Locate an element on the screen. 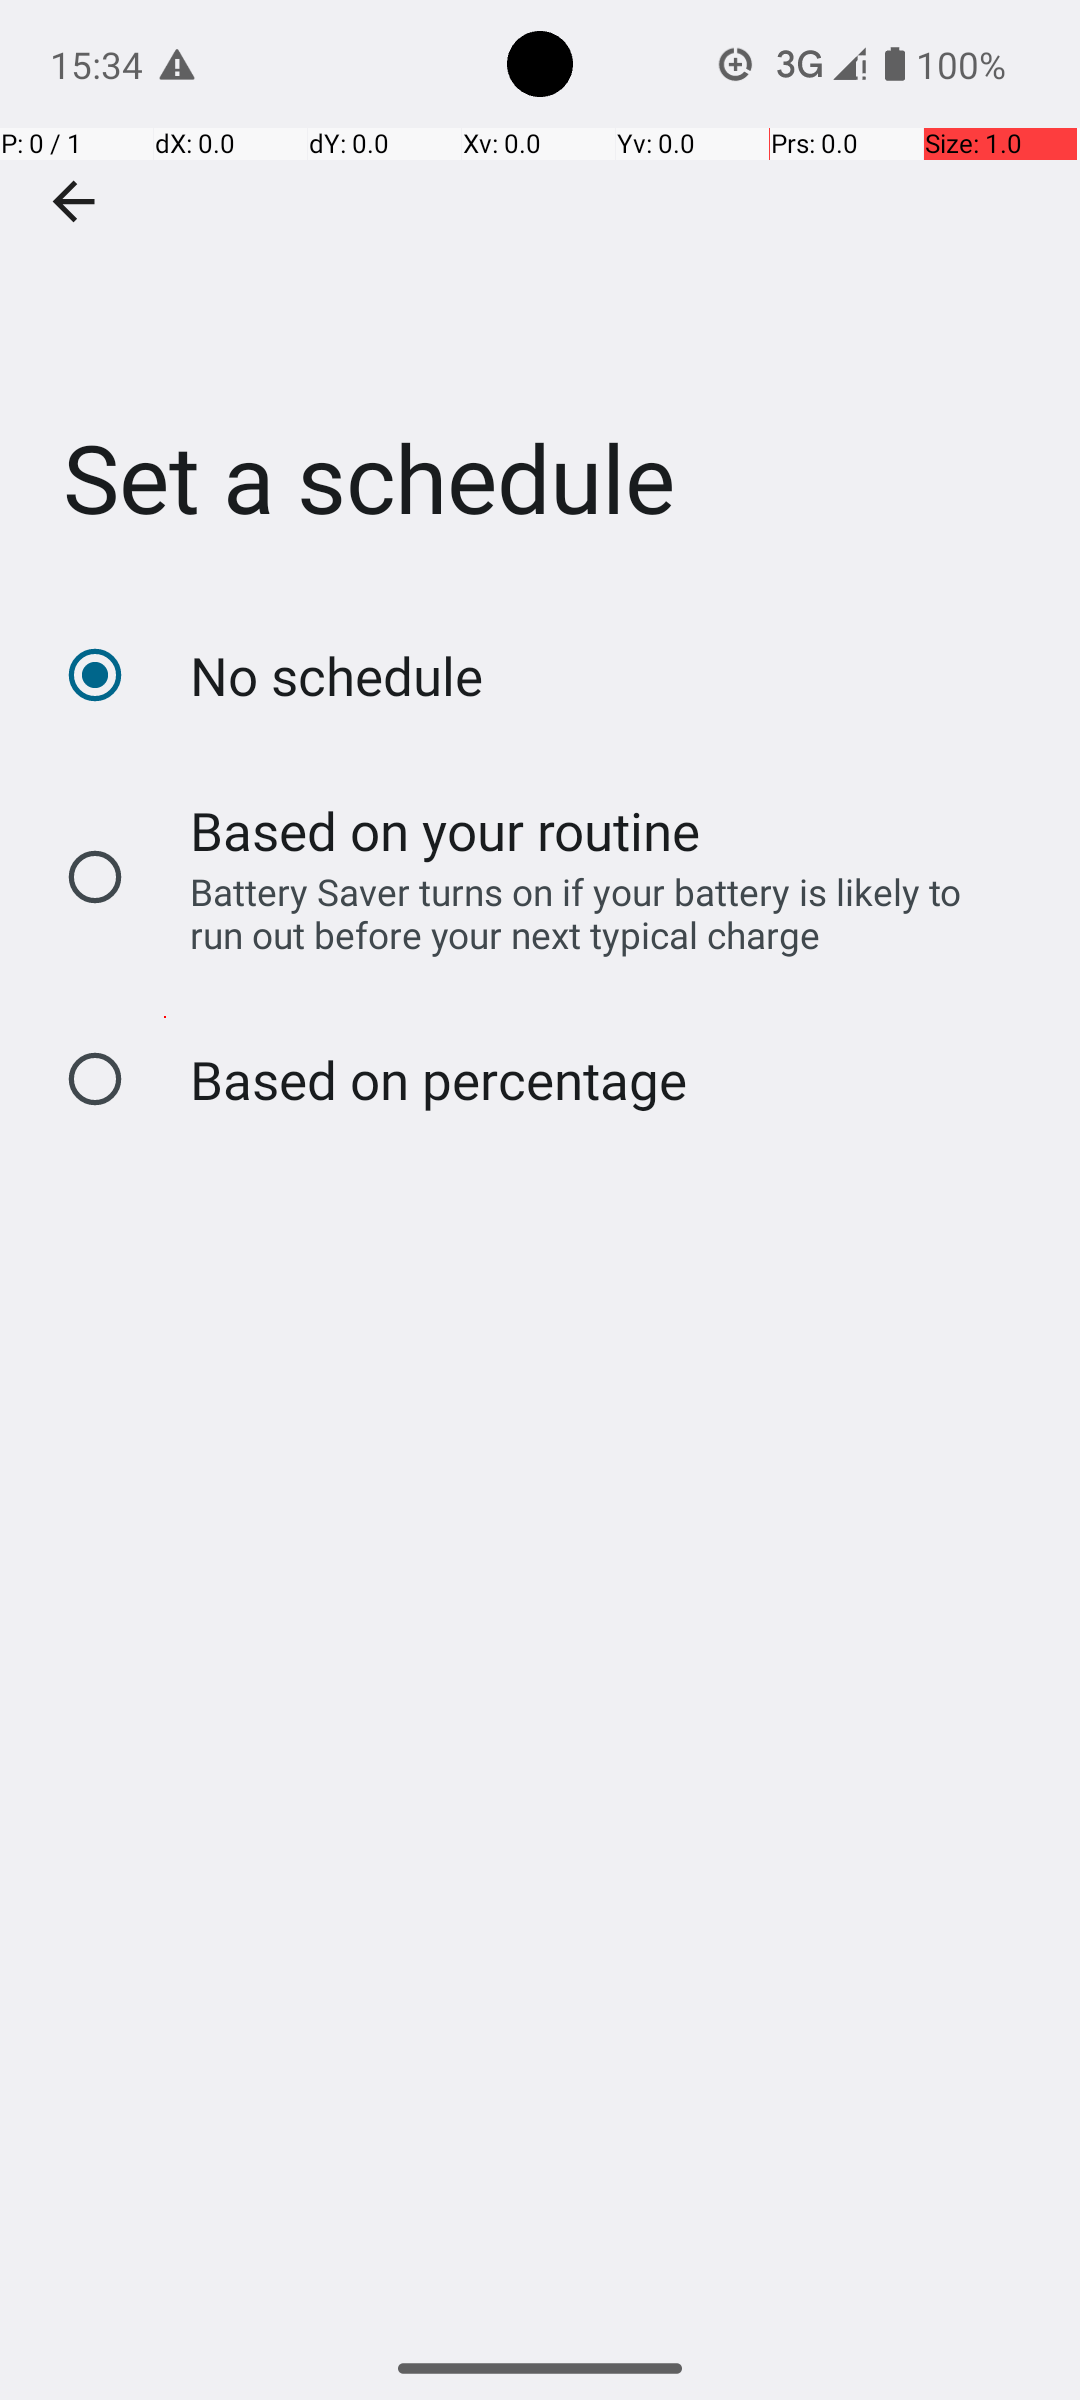 The image size is (1080, 2400). No schedule is located at coordinates (336, 676).